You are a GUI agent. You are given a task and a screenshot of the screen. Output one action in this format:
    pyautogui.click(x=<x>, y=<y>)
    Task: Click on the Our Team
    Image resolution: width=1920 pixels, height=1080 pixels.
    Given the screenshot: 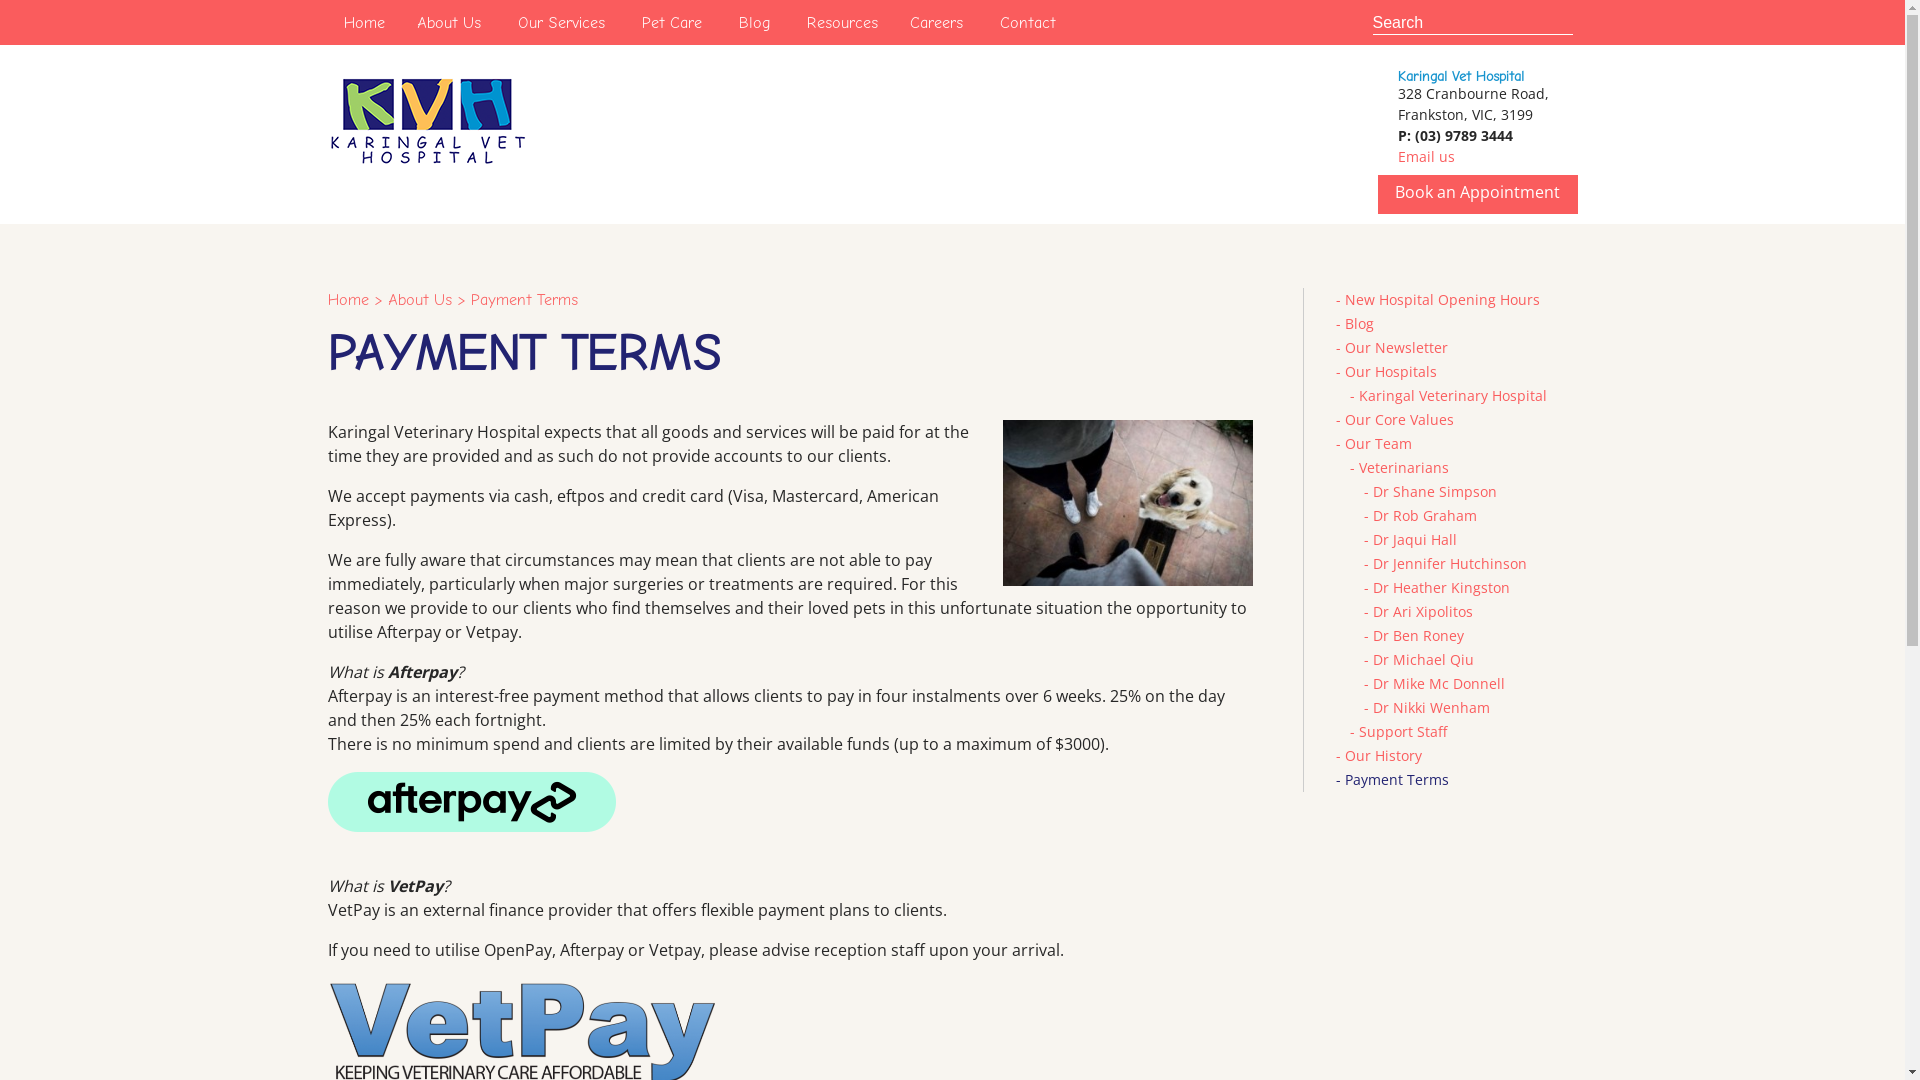 What is the action you would take?
    pyautogui.click(x=1378, y=444)
    